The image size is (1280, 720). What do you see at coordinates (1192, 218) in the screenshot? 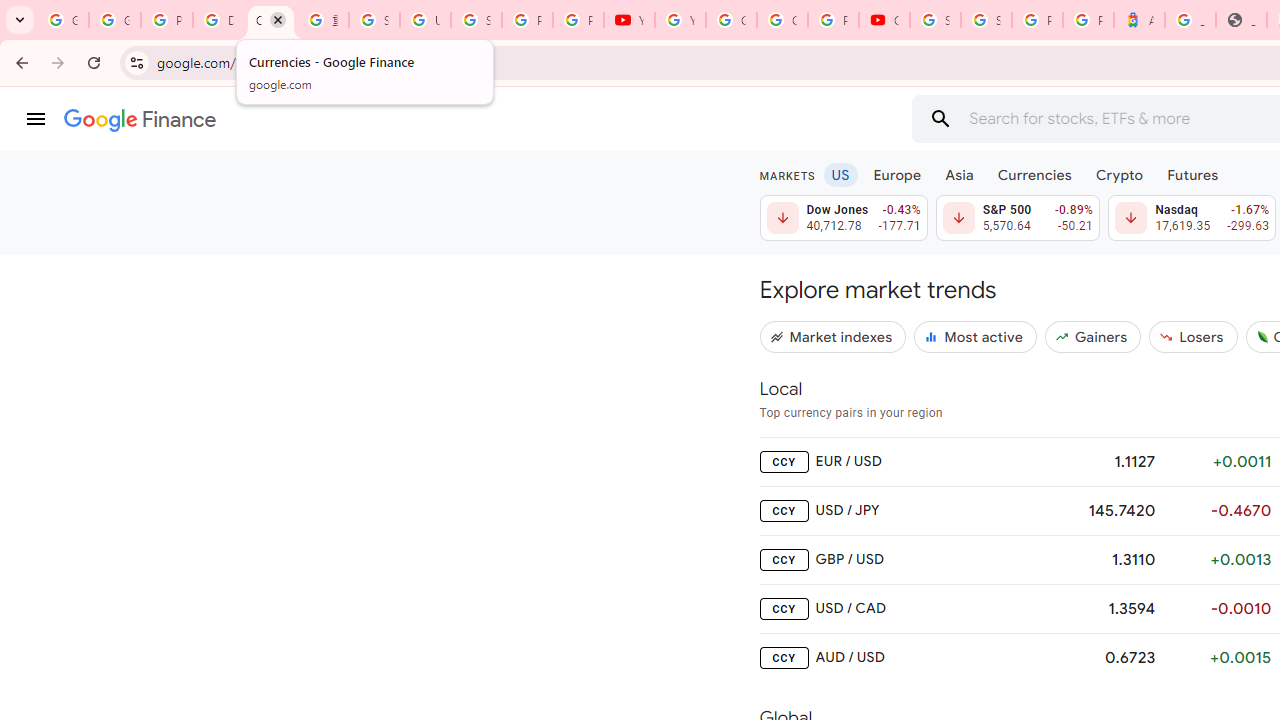
I see `Nasdaq 17,619.35 Down by 1.67% -299.63` at bounding box center [1192, 218].